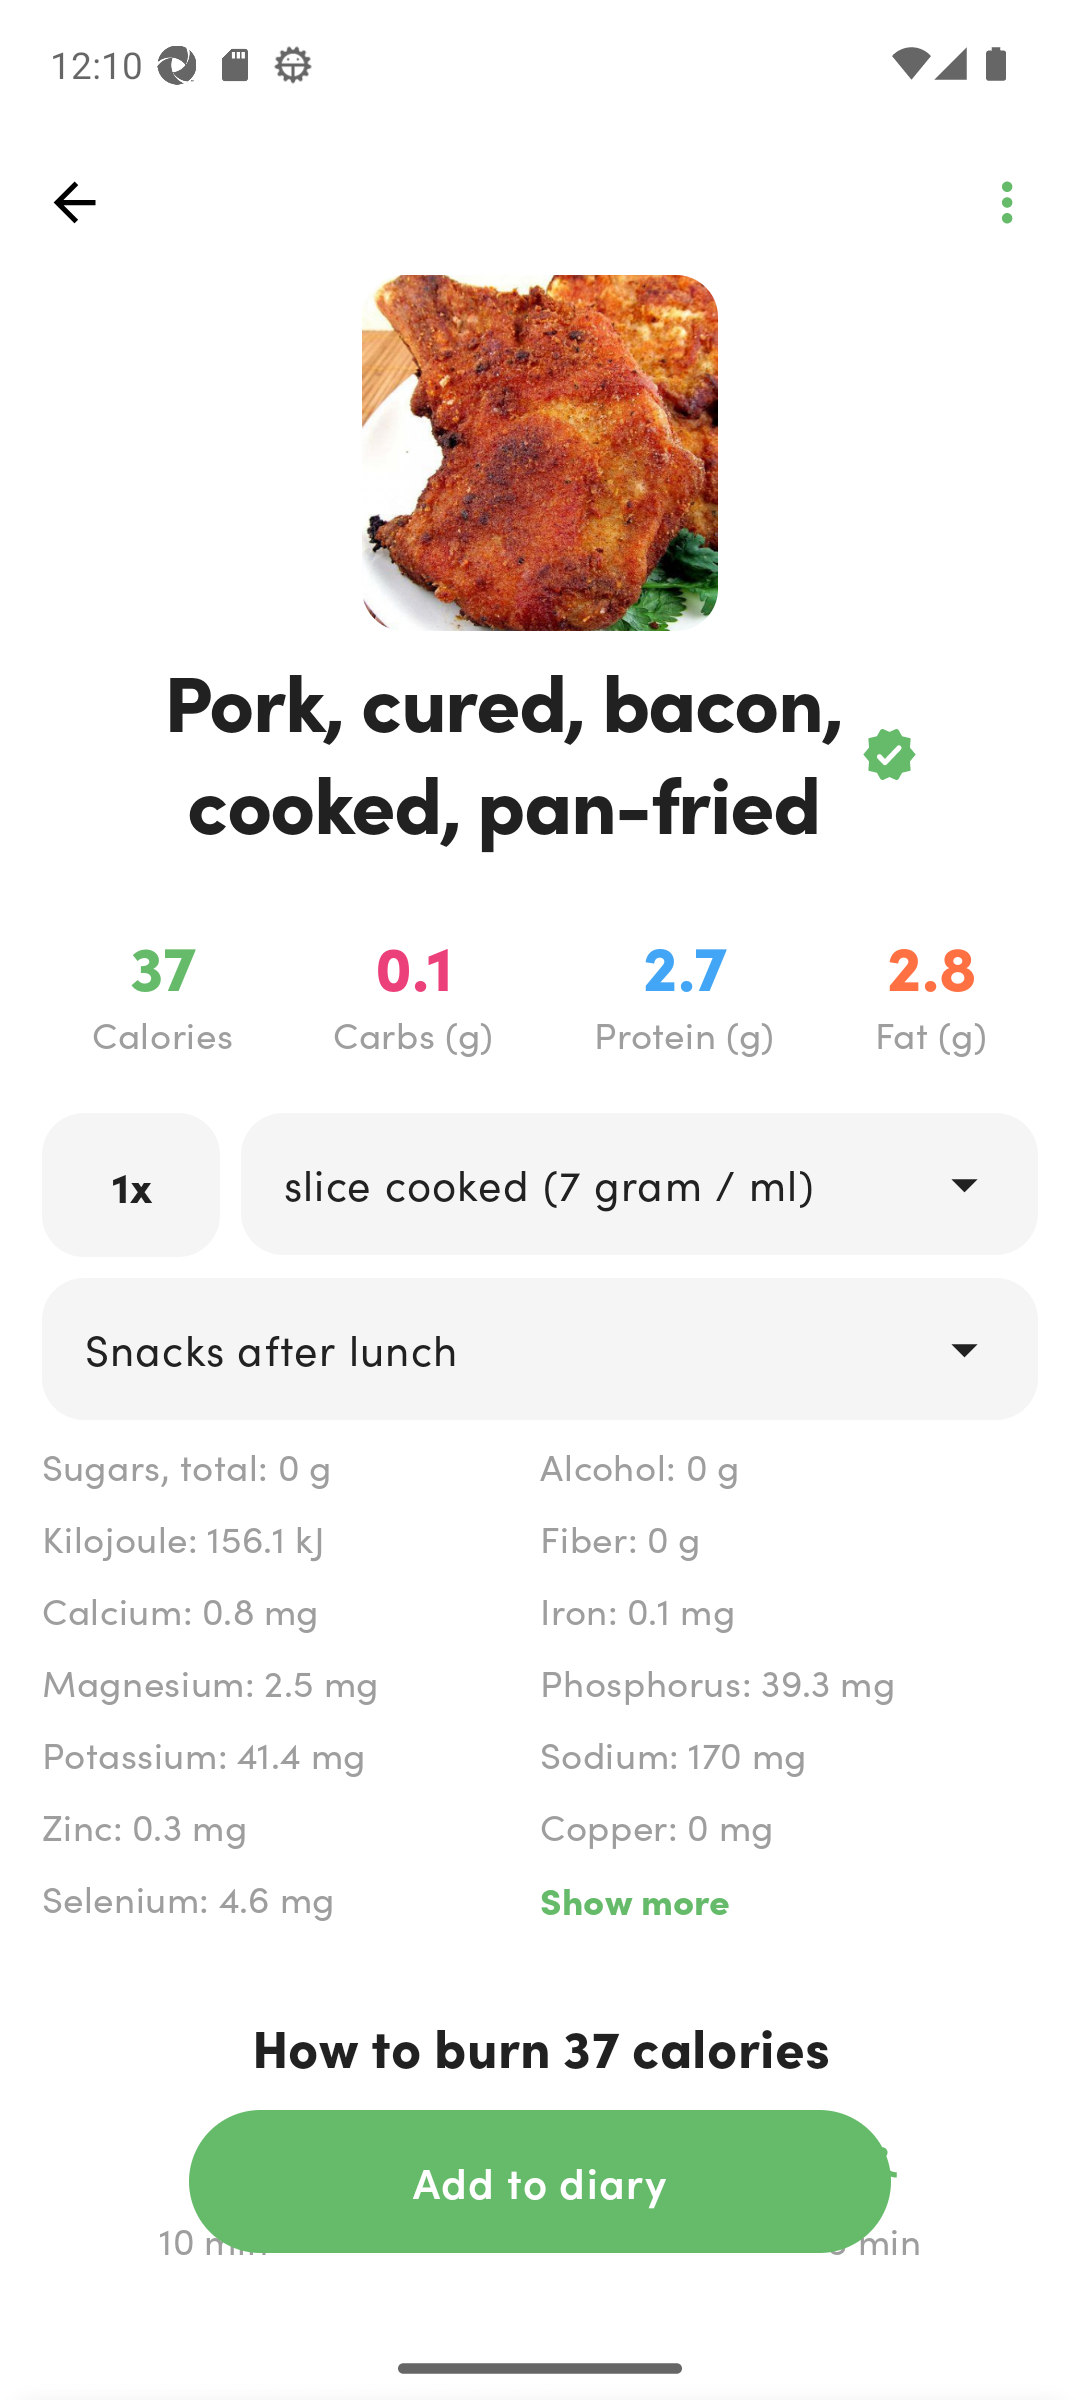 The width and height of the screenshot is (1080, 2400). I want to click on drop_down Snacks after lunch, so click(540, 1348).